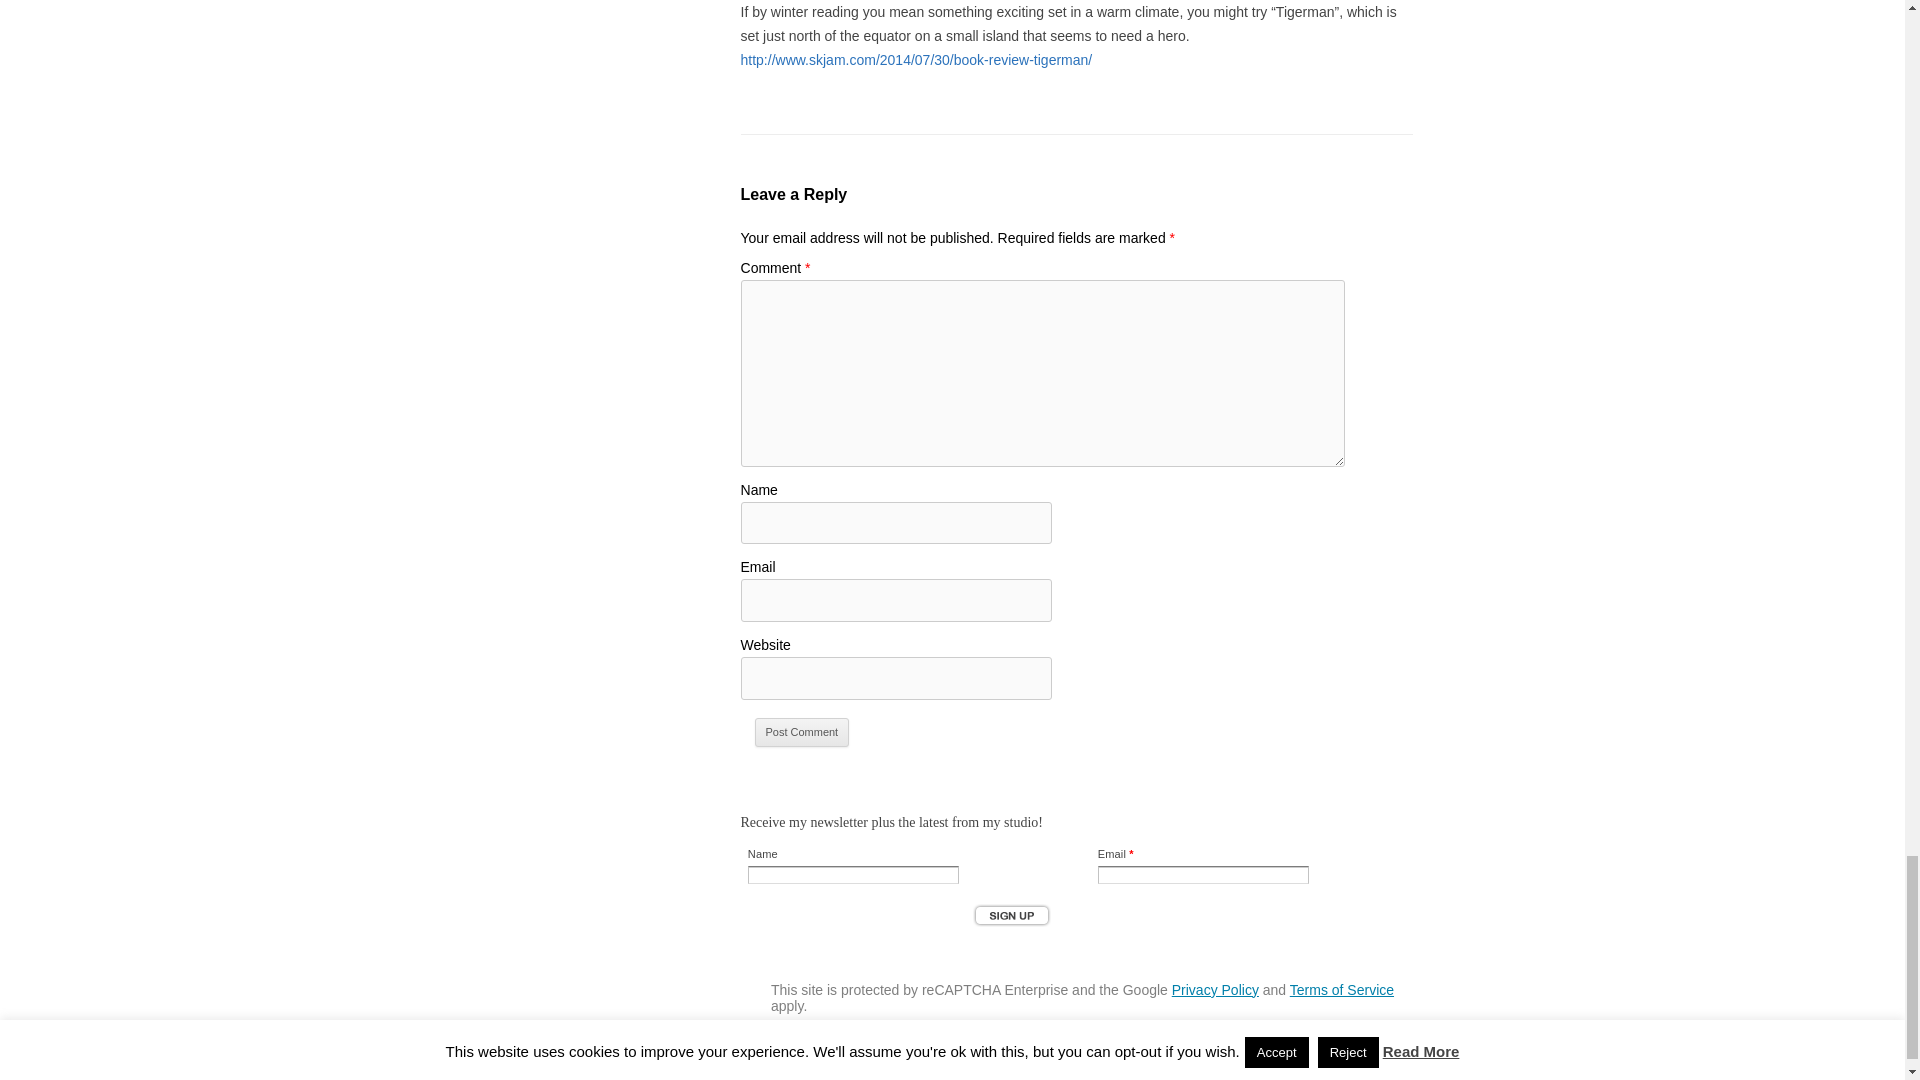 The width and height of the screenshot is (1920, 1080). I want to click on Post Comment, so click(802, 733).